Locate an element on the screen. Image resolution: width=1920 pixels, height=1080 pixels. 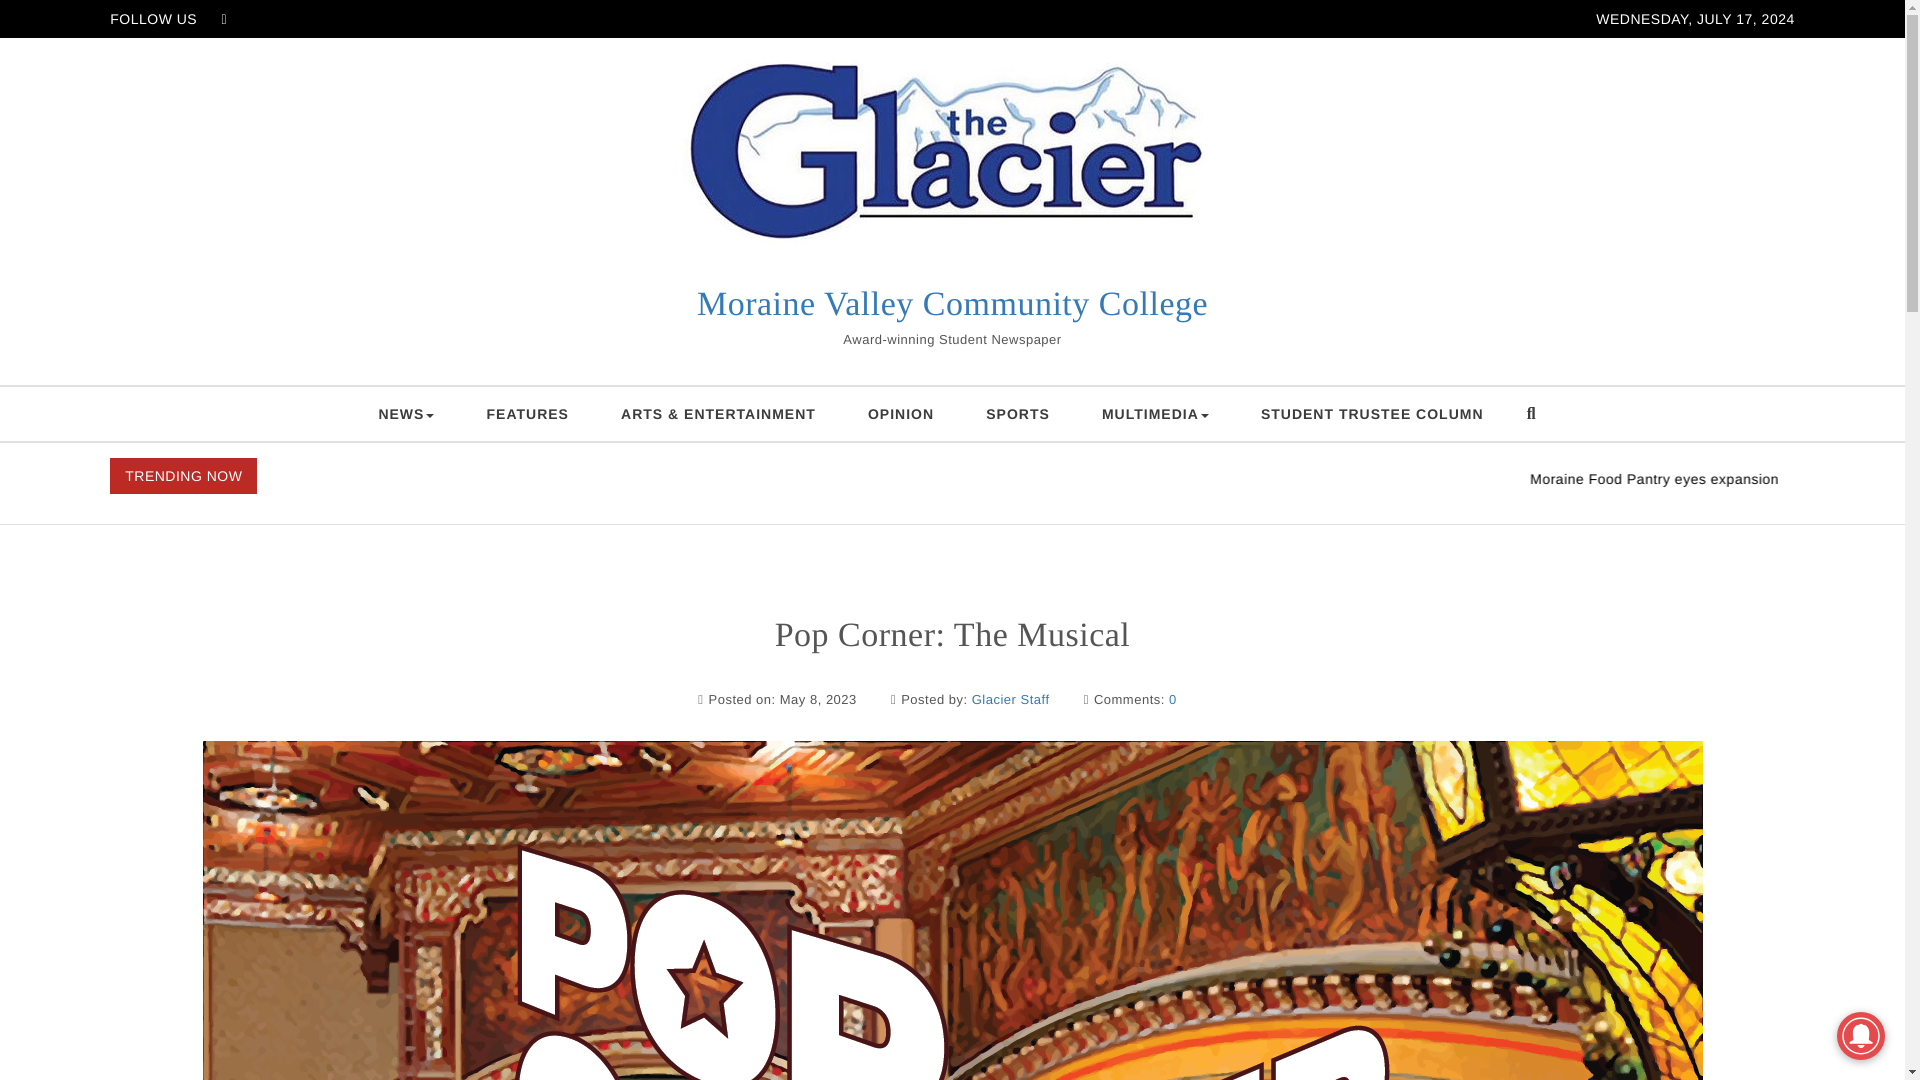
OPINION is located at coordinates (901, 413).